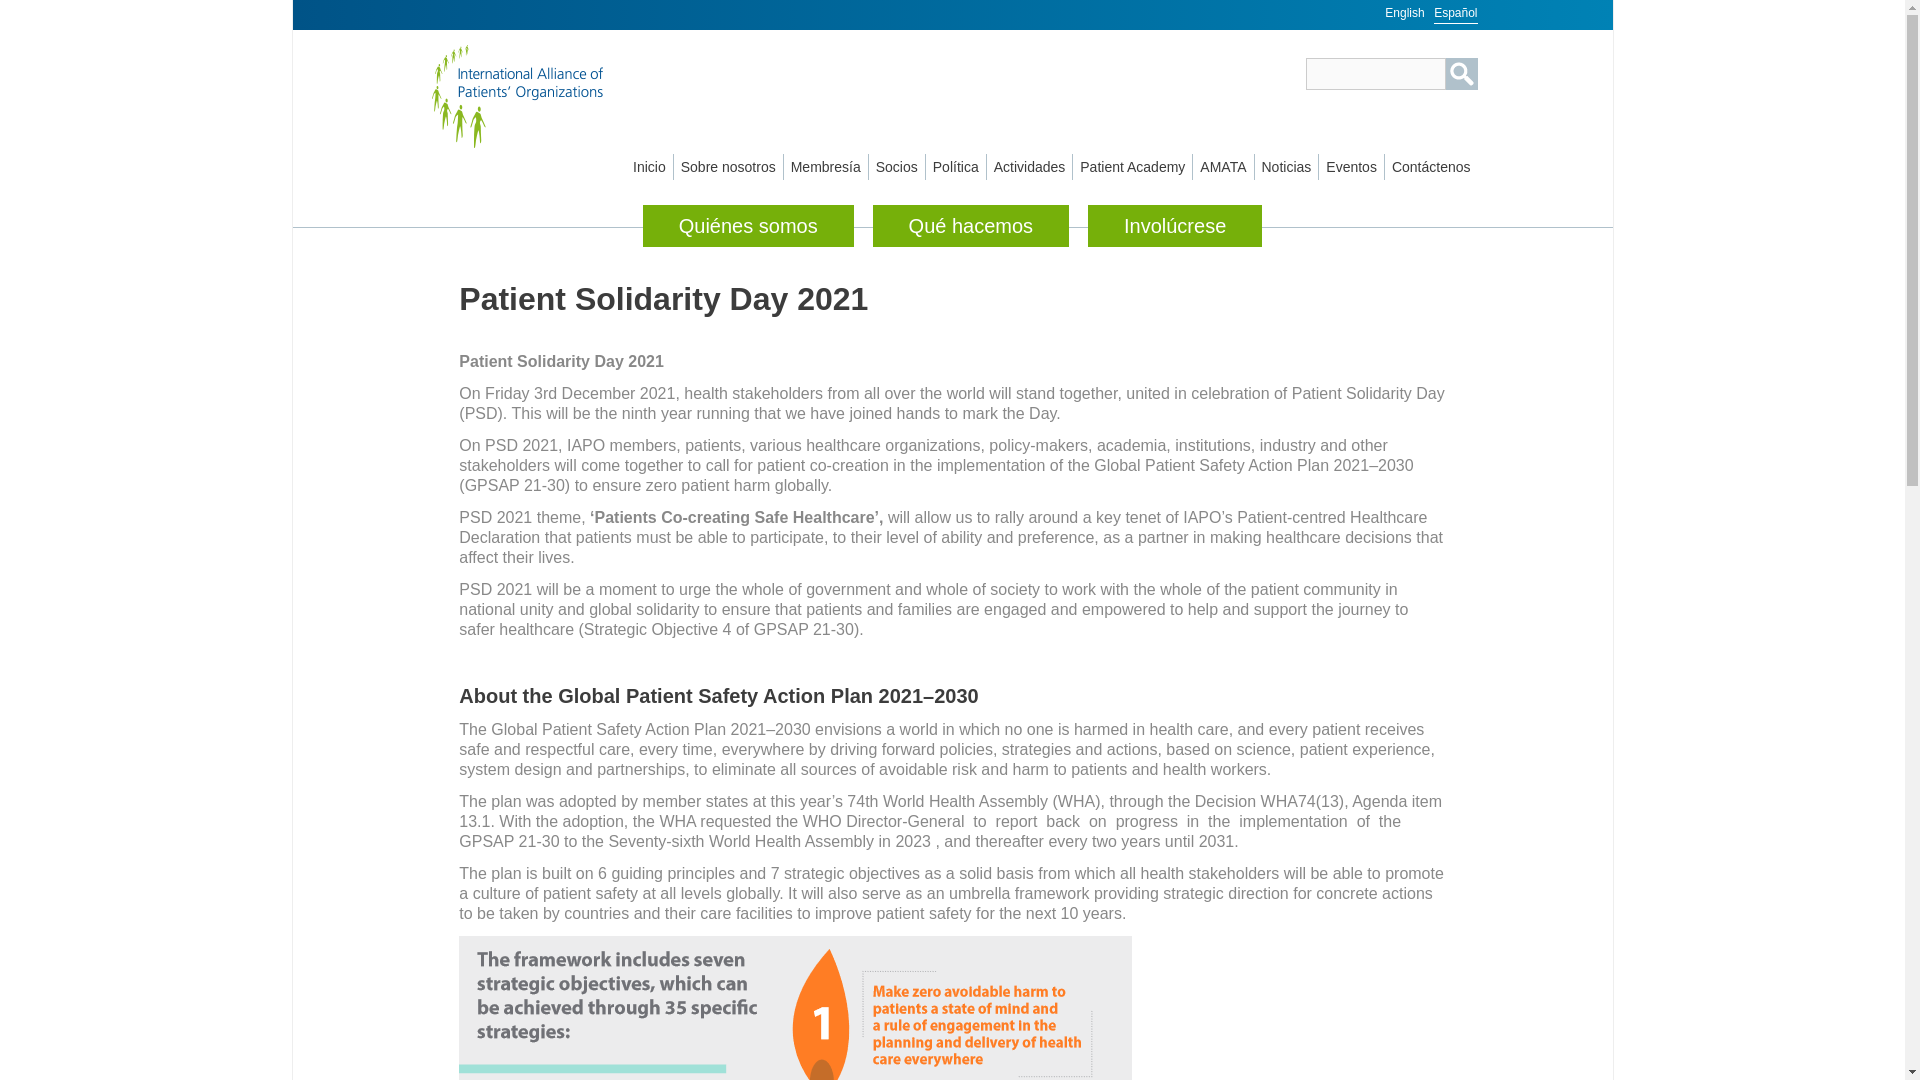  I want to click on Enter the terms you wish to search for., so click(1375, 74).